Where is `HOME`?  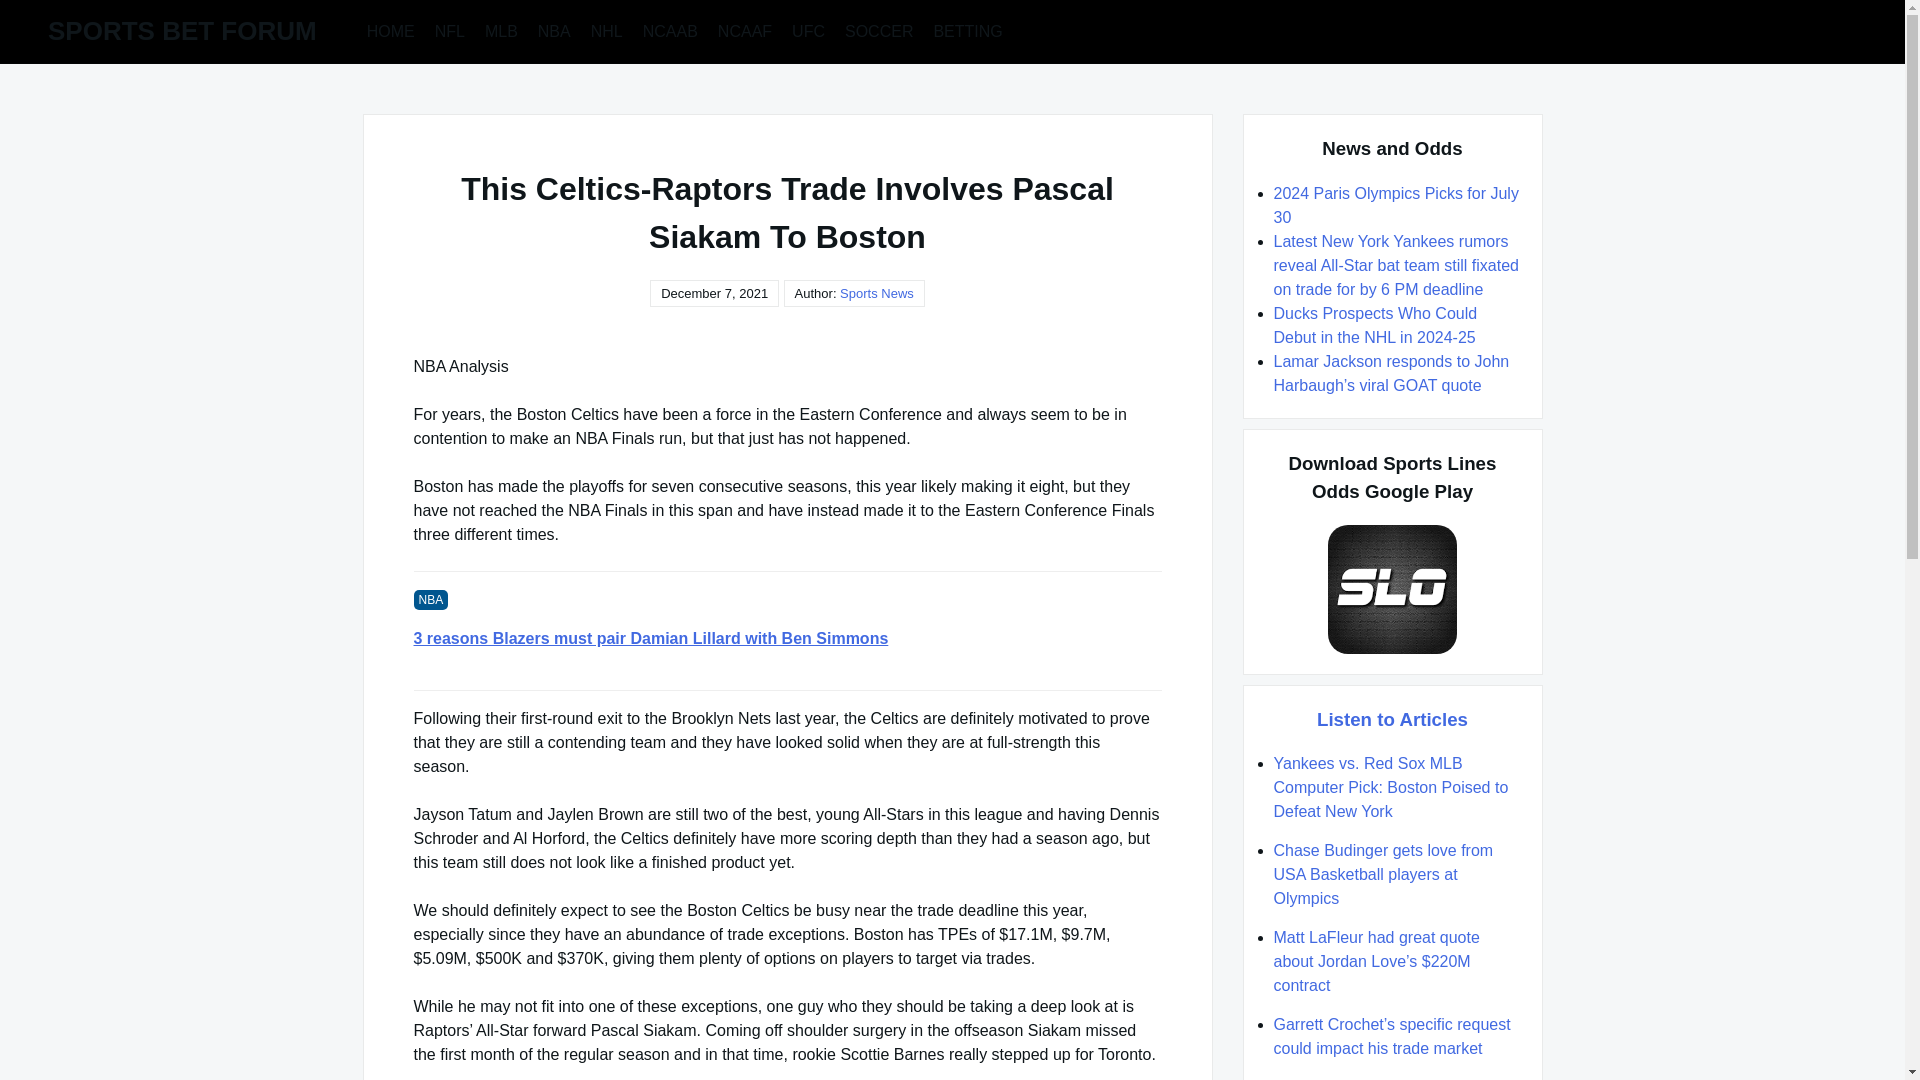
HOME is located at coordinates (390, 30).